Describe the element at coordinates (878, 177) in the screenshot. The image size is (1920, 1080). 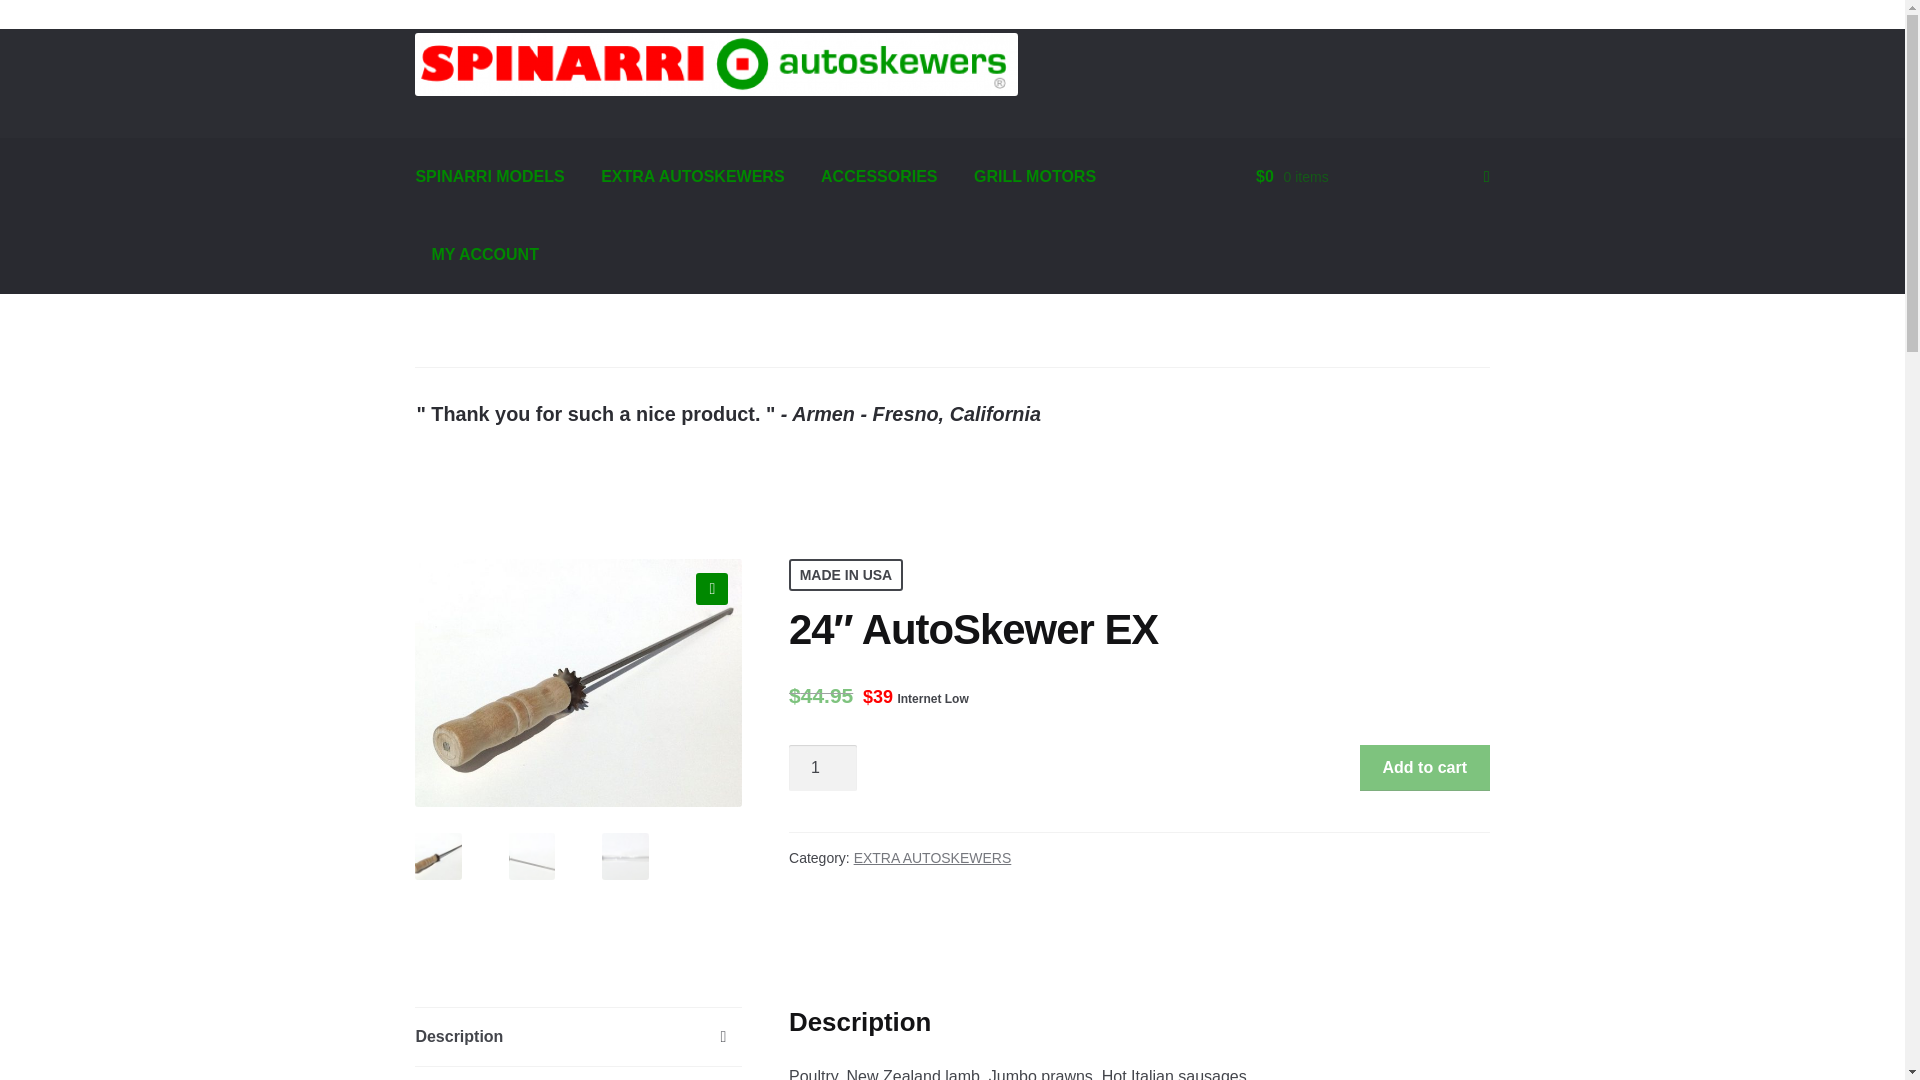
I see `ACCESSORIES` at that location.